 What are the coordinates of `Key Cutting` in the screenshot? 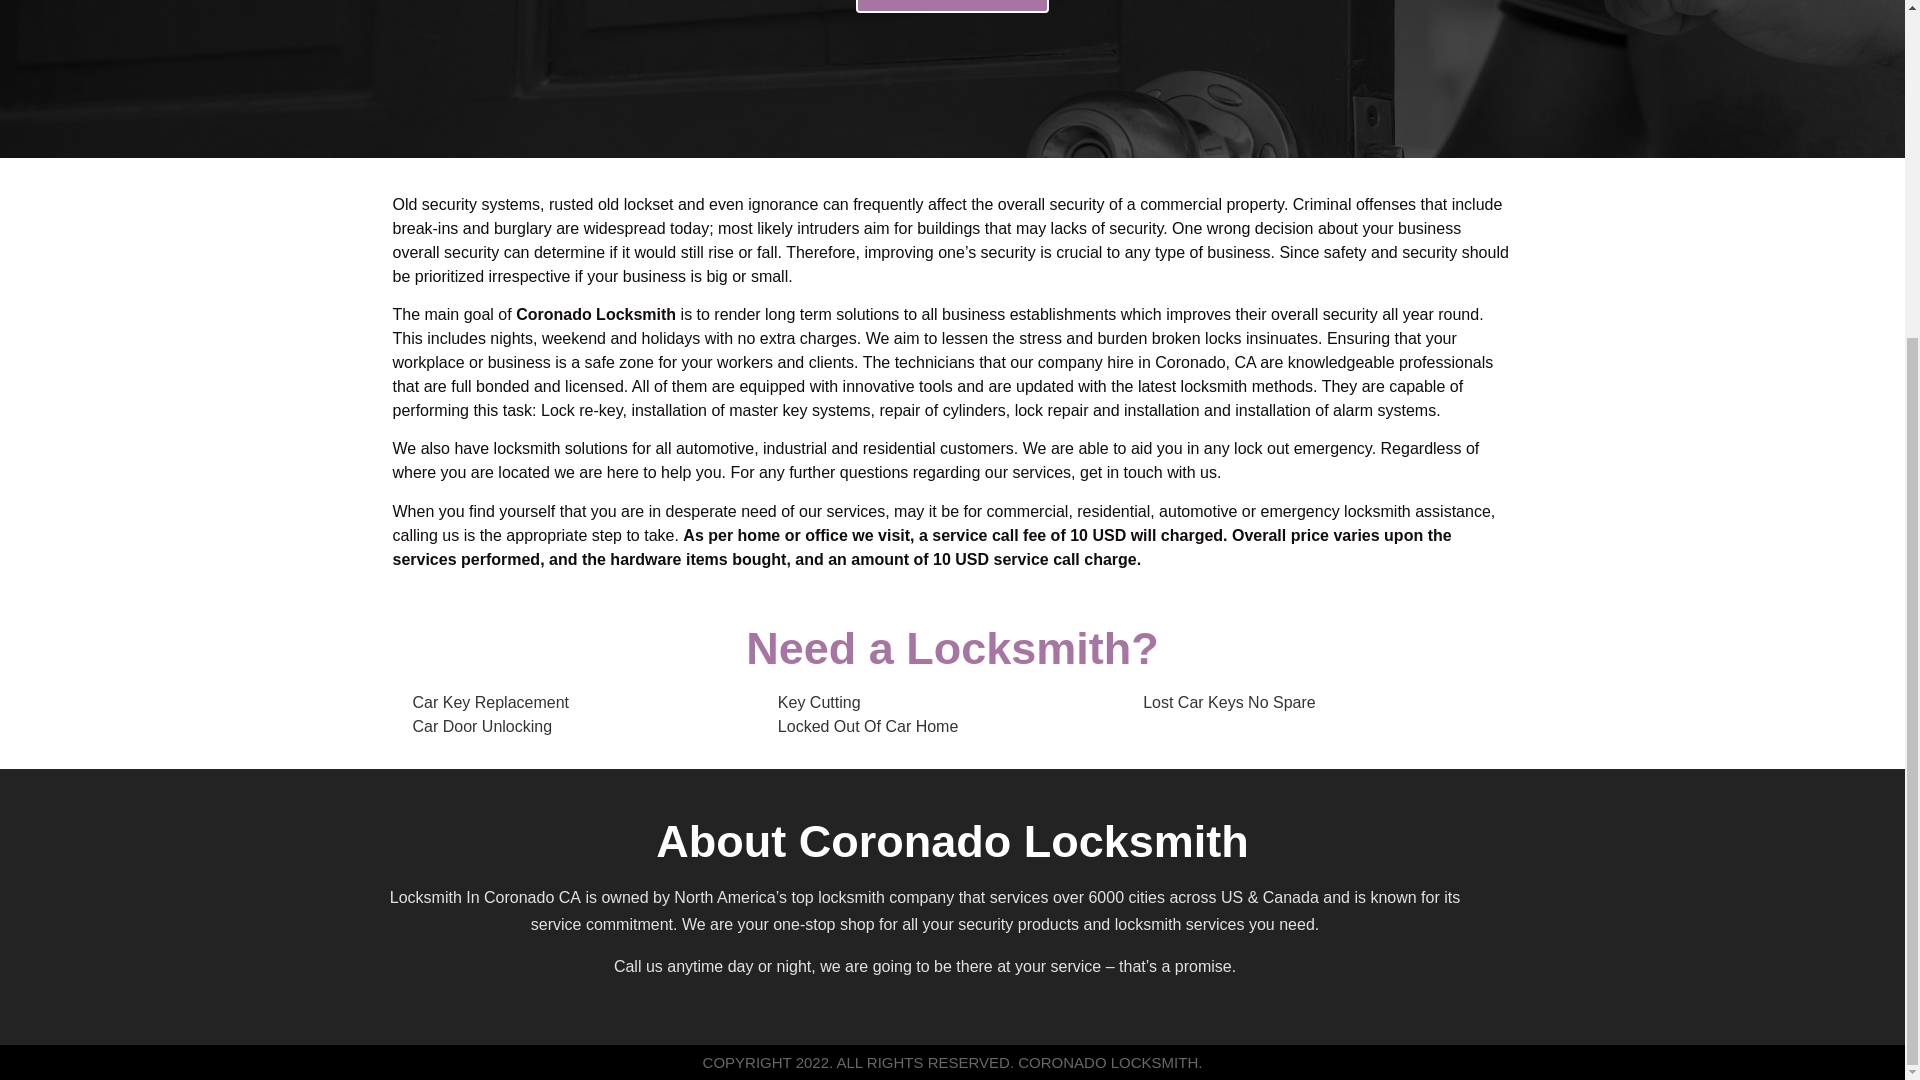 It's located at (818, 702).